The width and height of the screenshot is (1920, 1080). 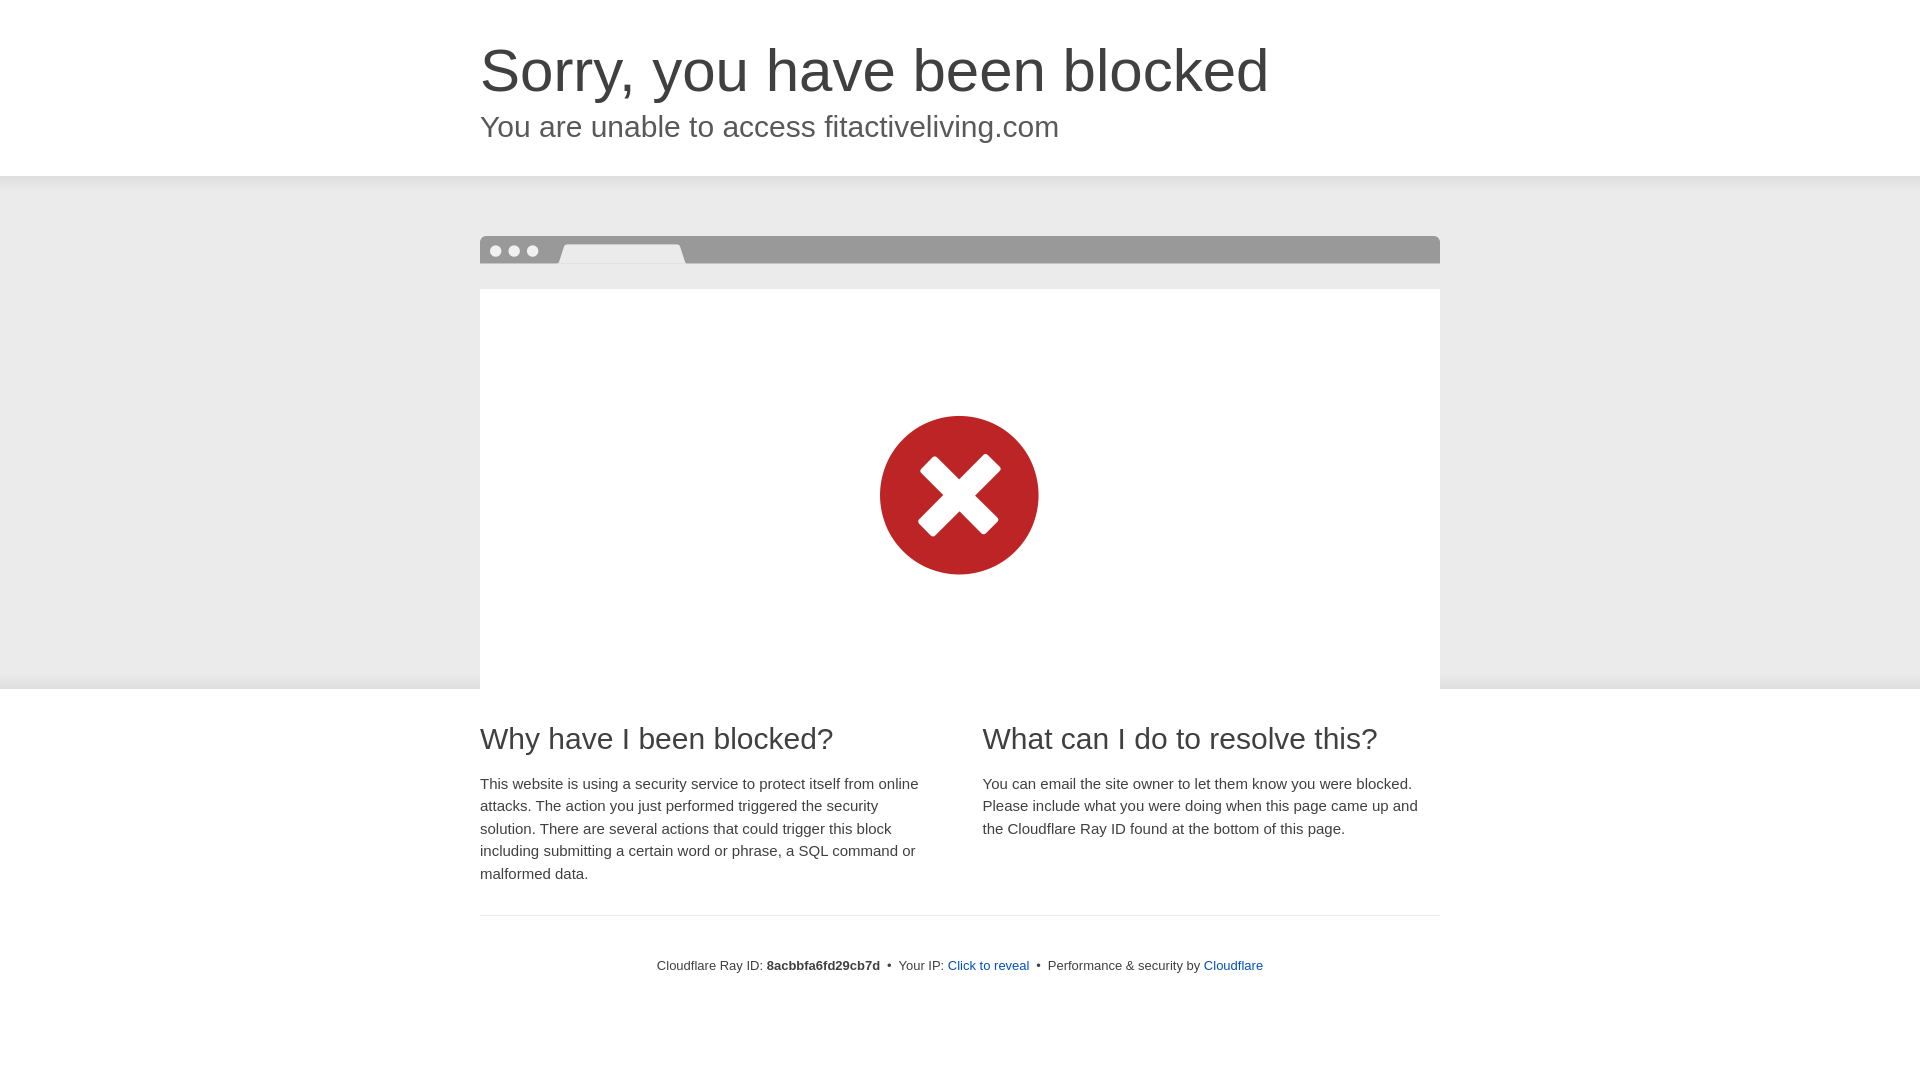 What do you see at coordinates (988, 966) in the screenshot?
I see `Click to reveal` at bounding box center [988, 966].